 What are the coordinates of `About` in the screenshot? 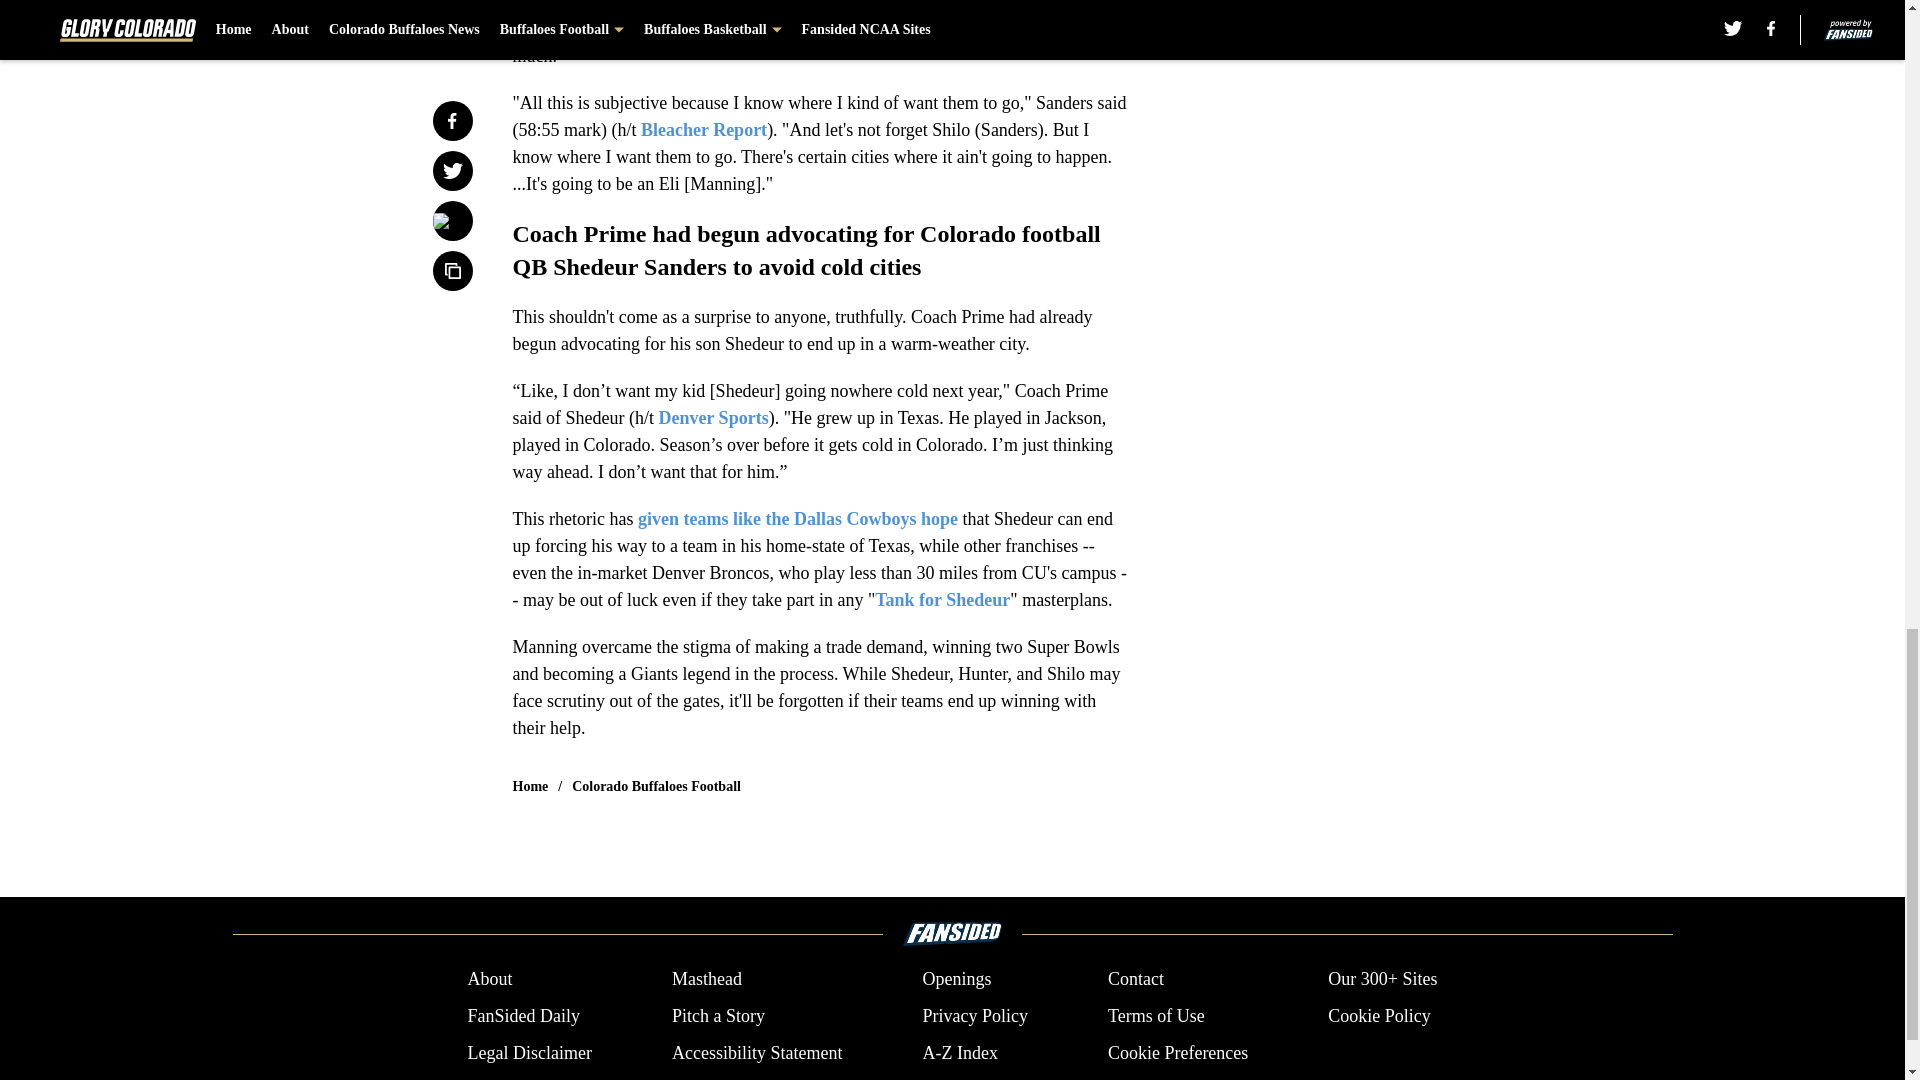 It's located at (489, 978).